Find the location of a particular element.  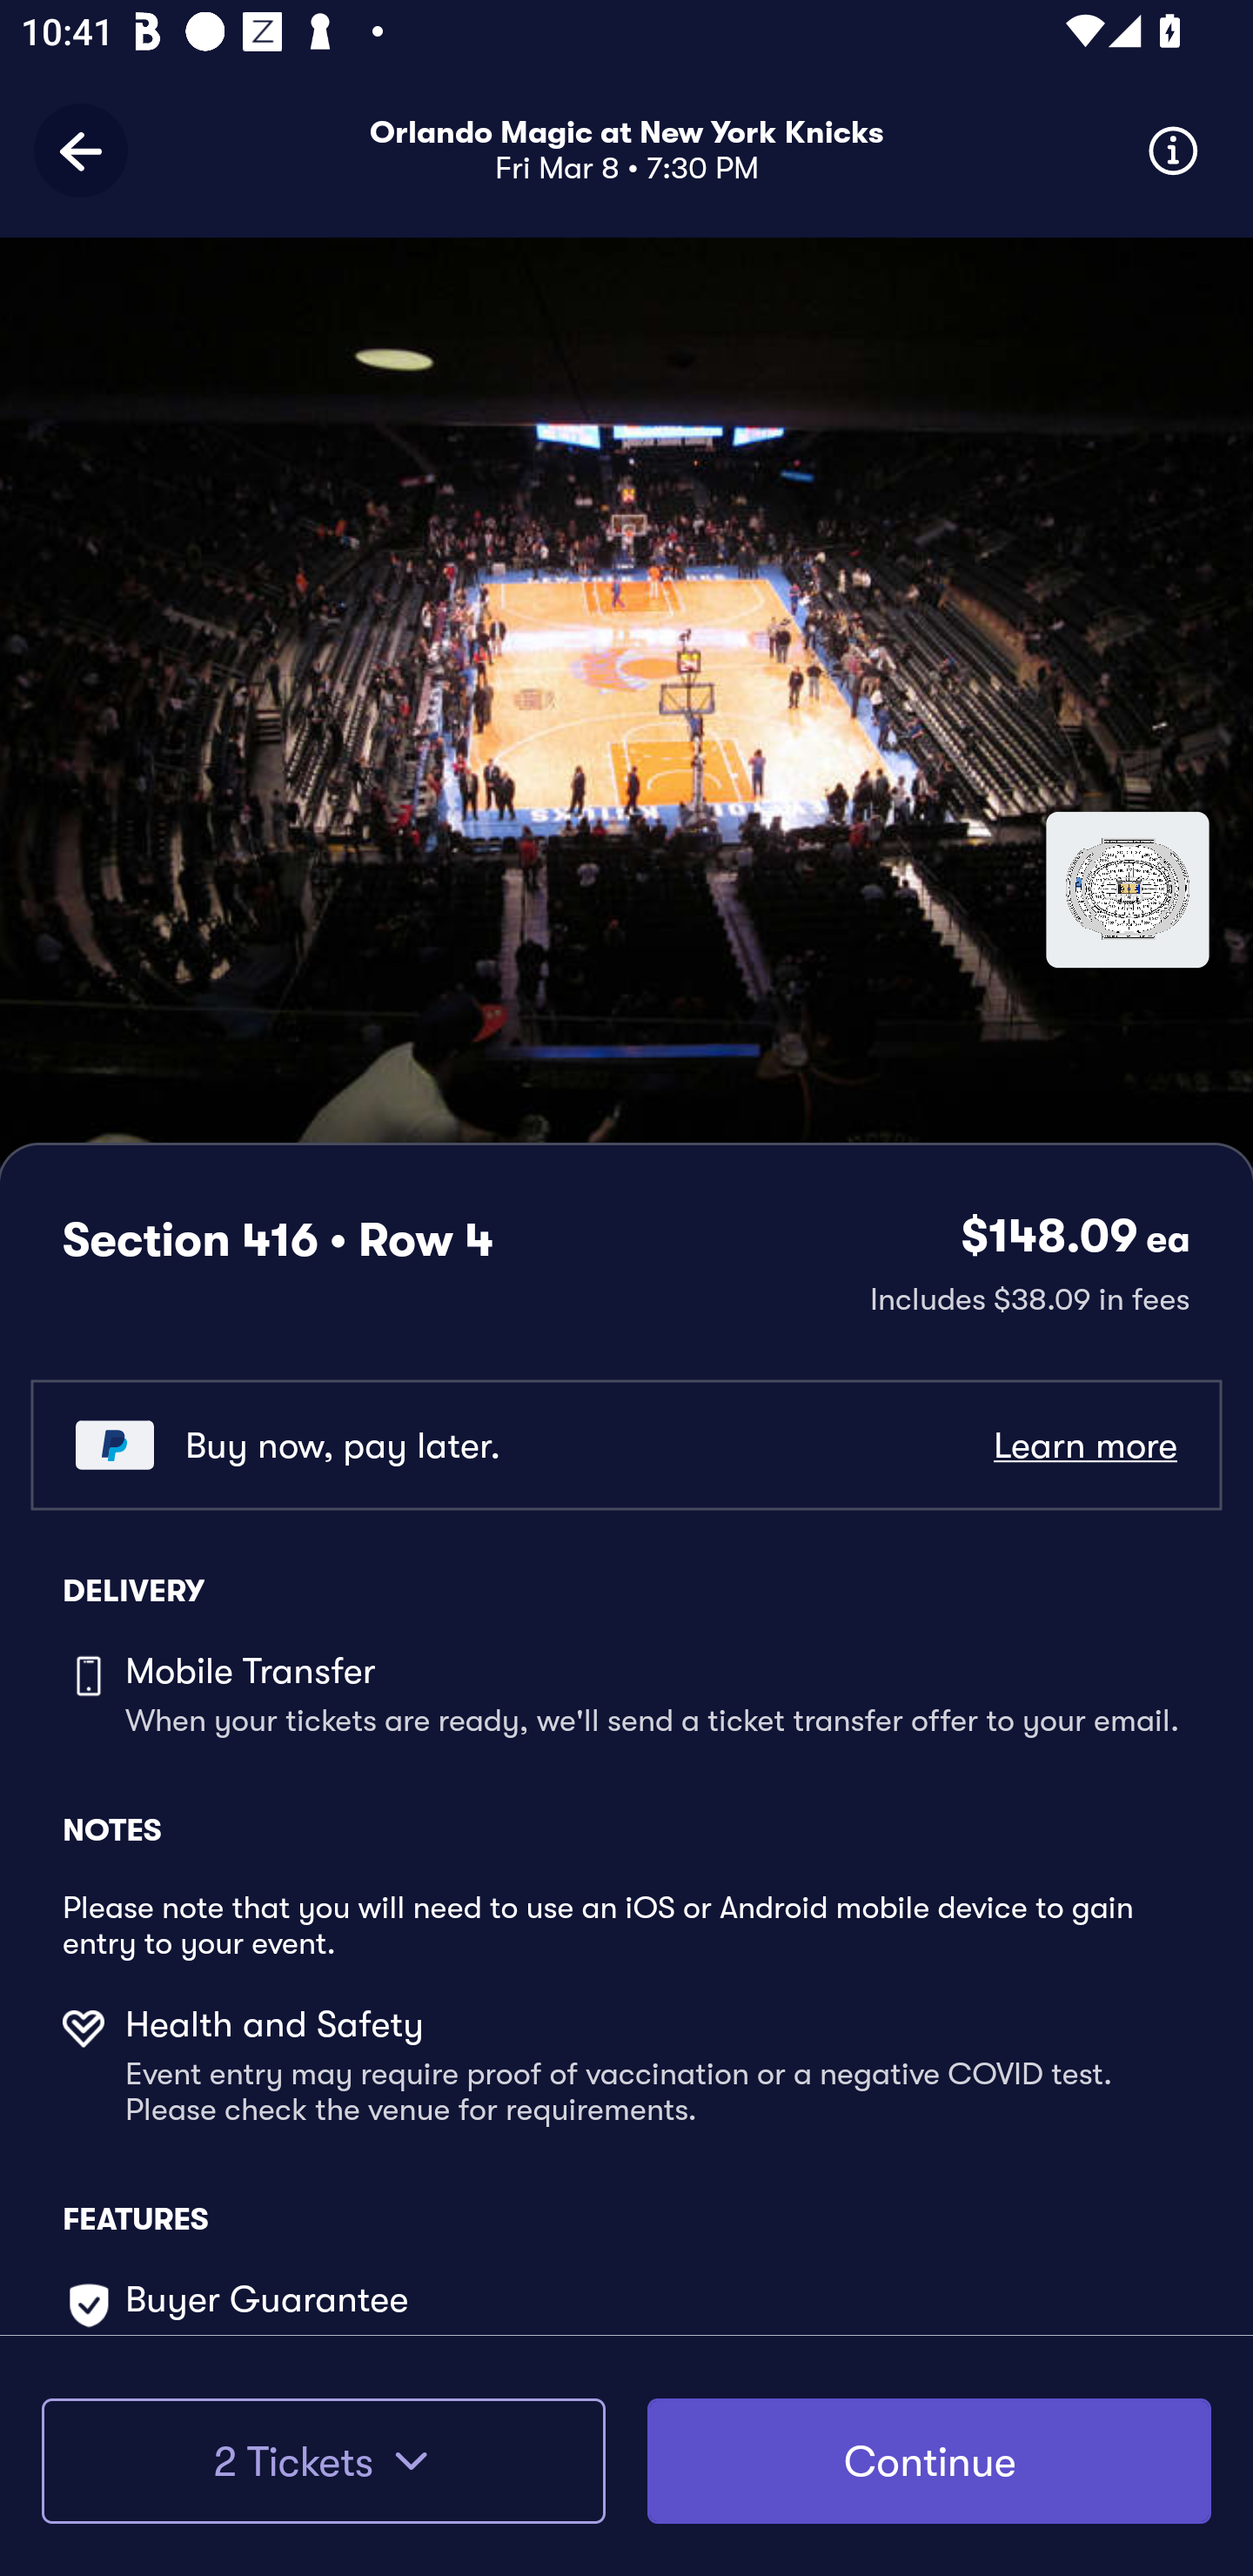

2 Tickets is located at coordinates (323, 2461).